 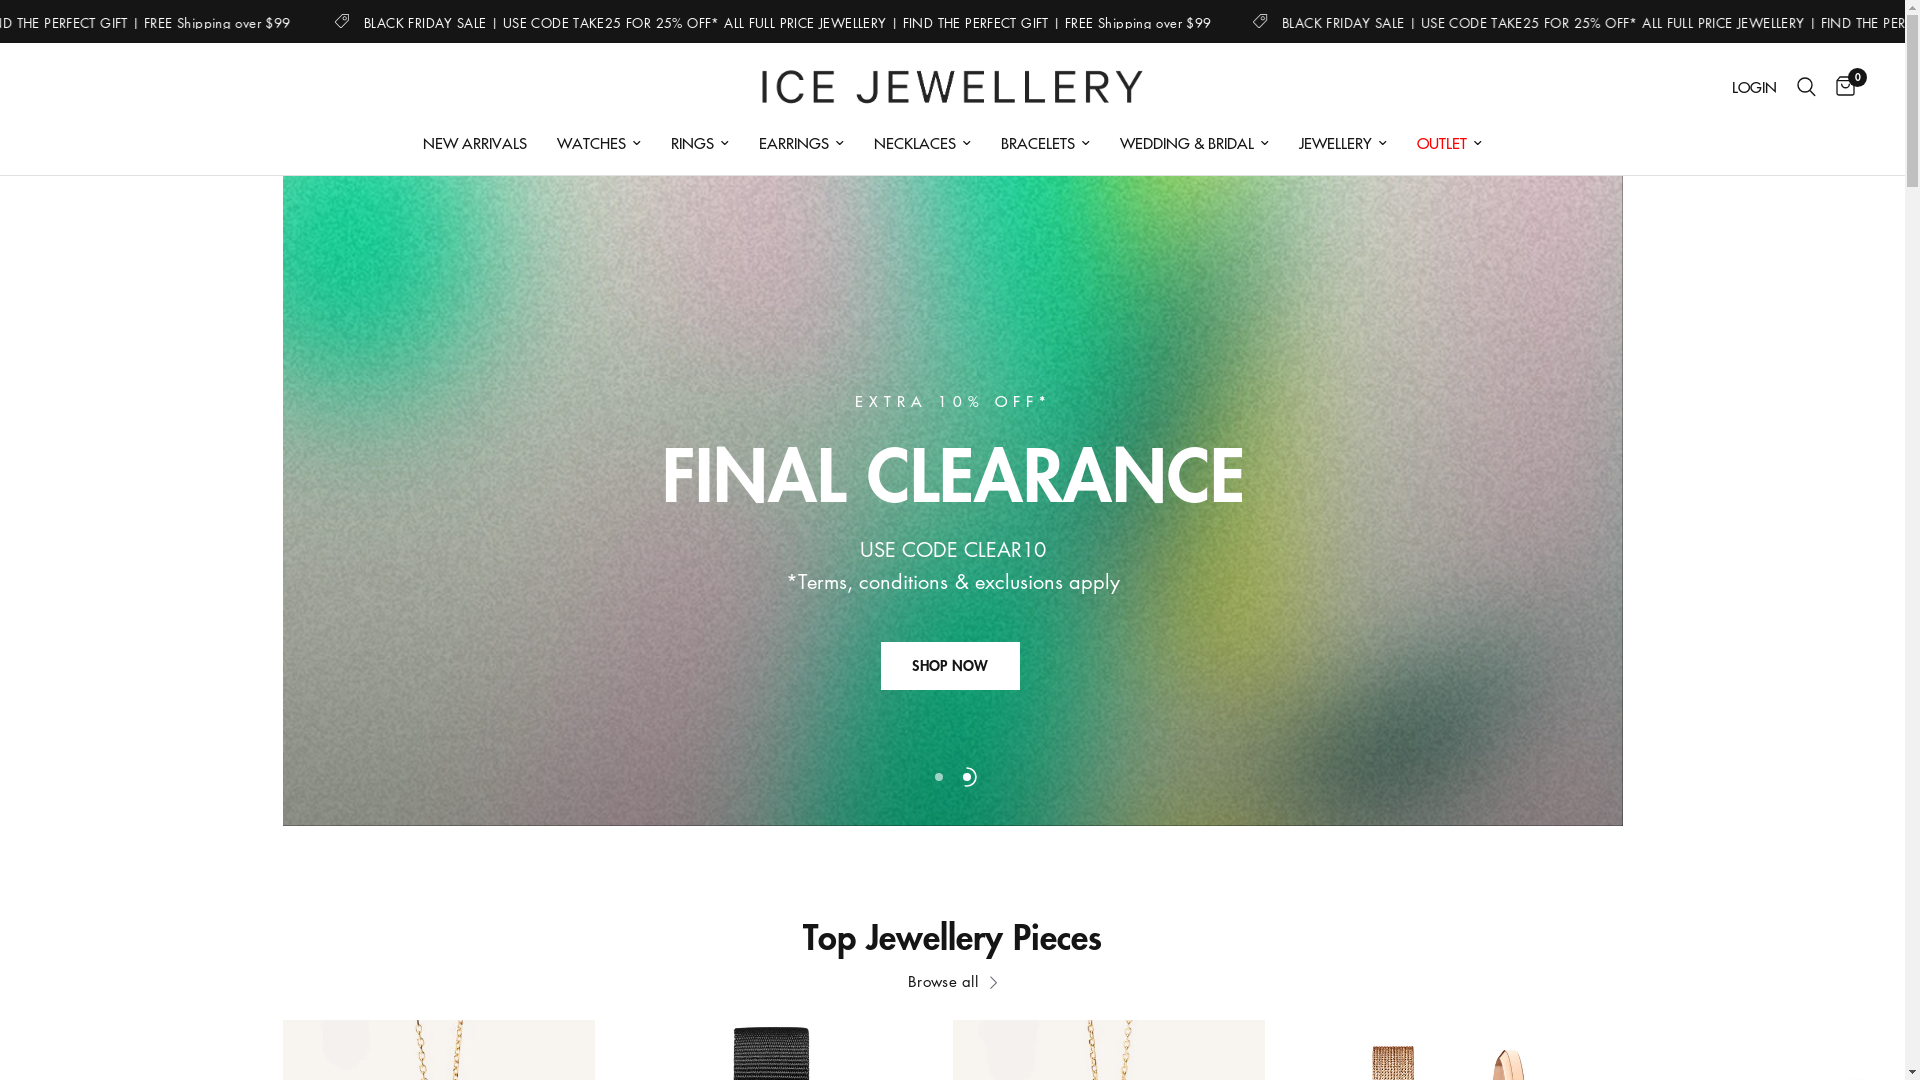 I want to click on RINGS, so click(x=700, y=143).